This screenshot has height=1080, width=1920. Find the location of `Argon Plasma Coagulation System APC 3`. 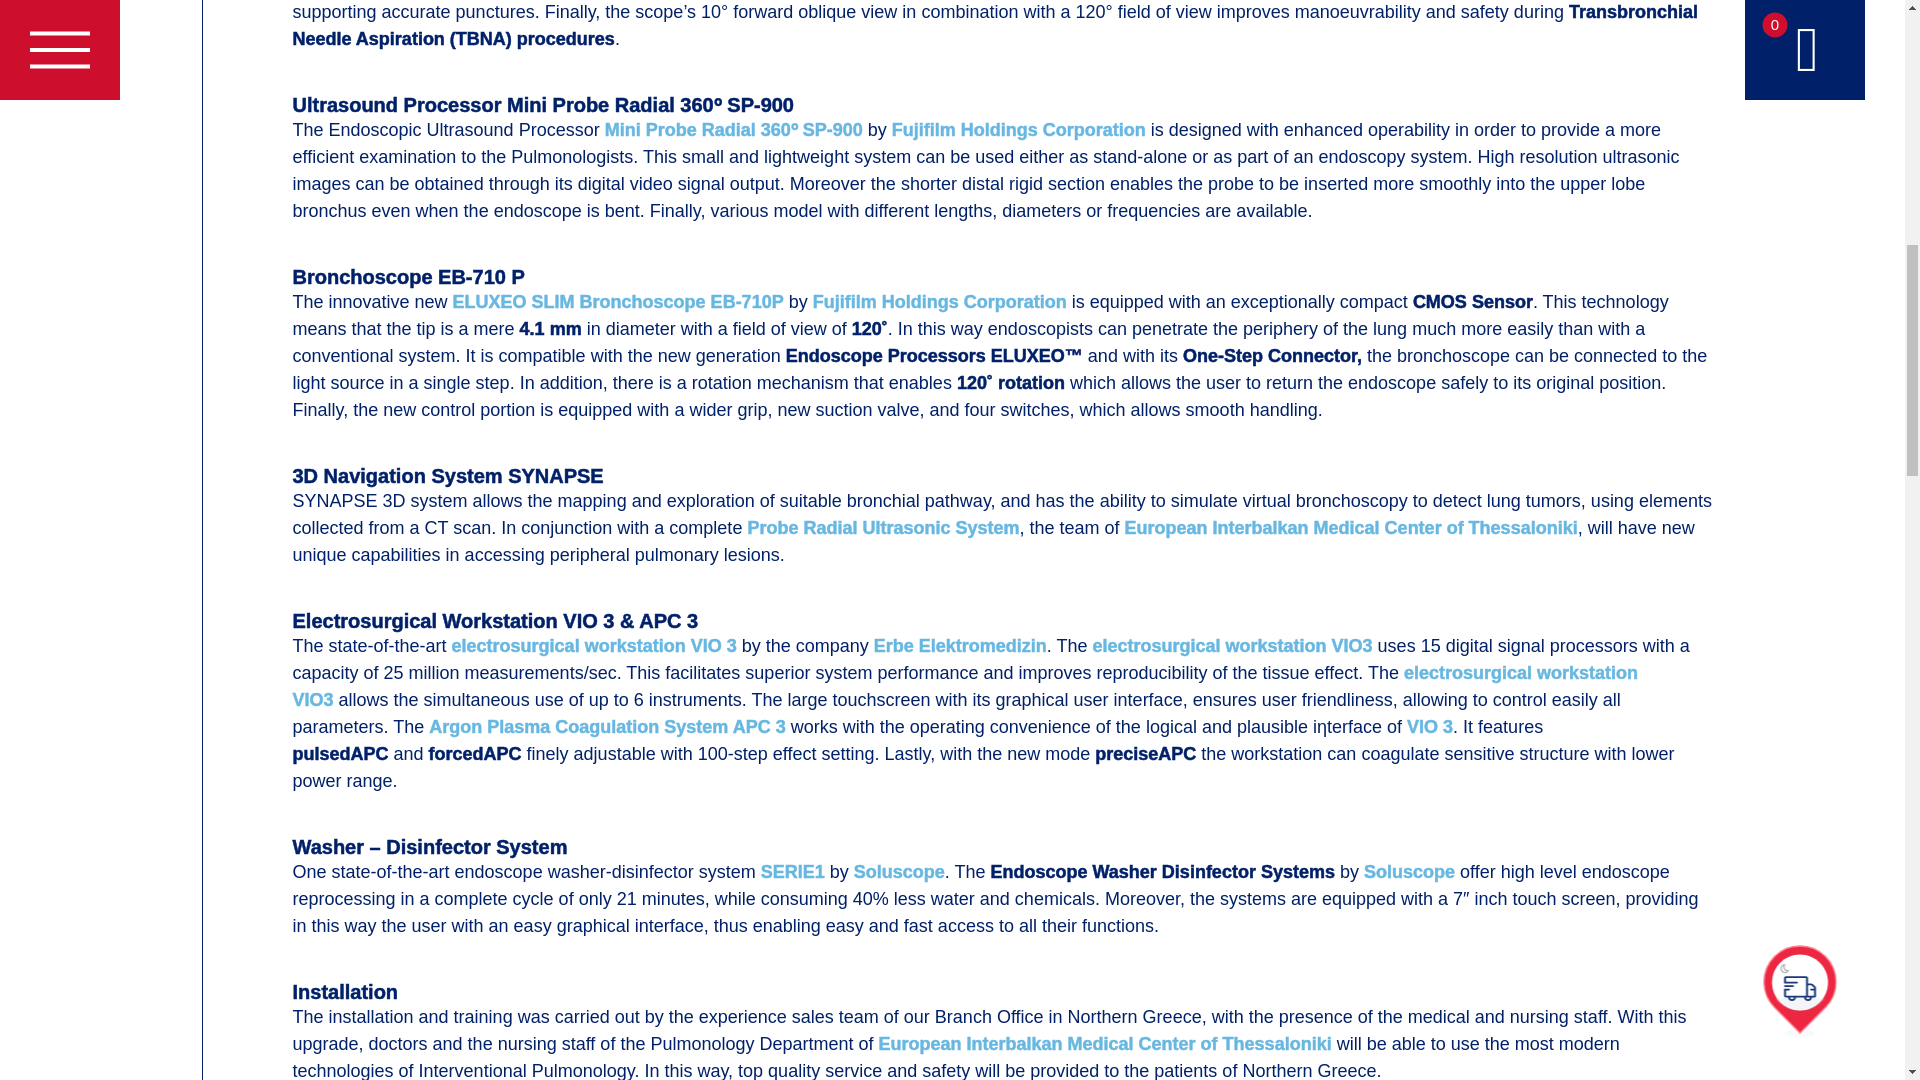

Argon Plasma Coagulation System APC 3 is located at coordinates (606, 728).